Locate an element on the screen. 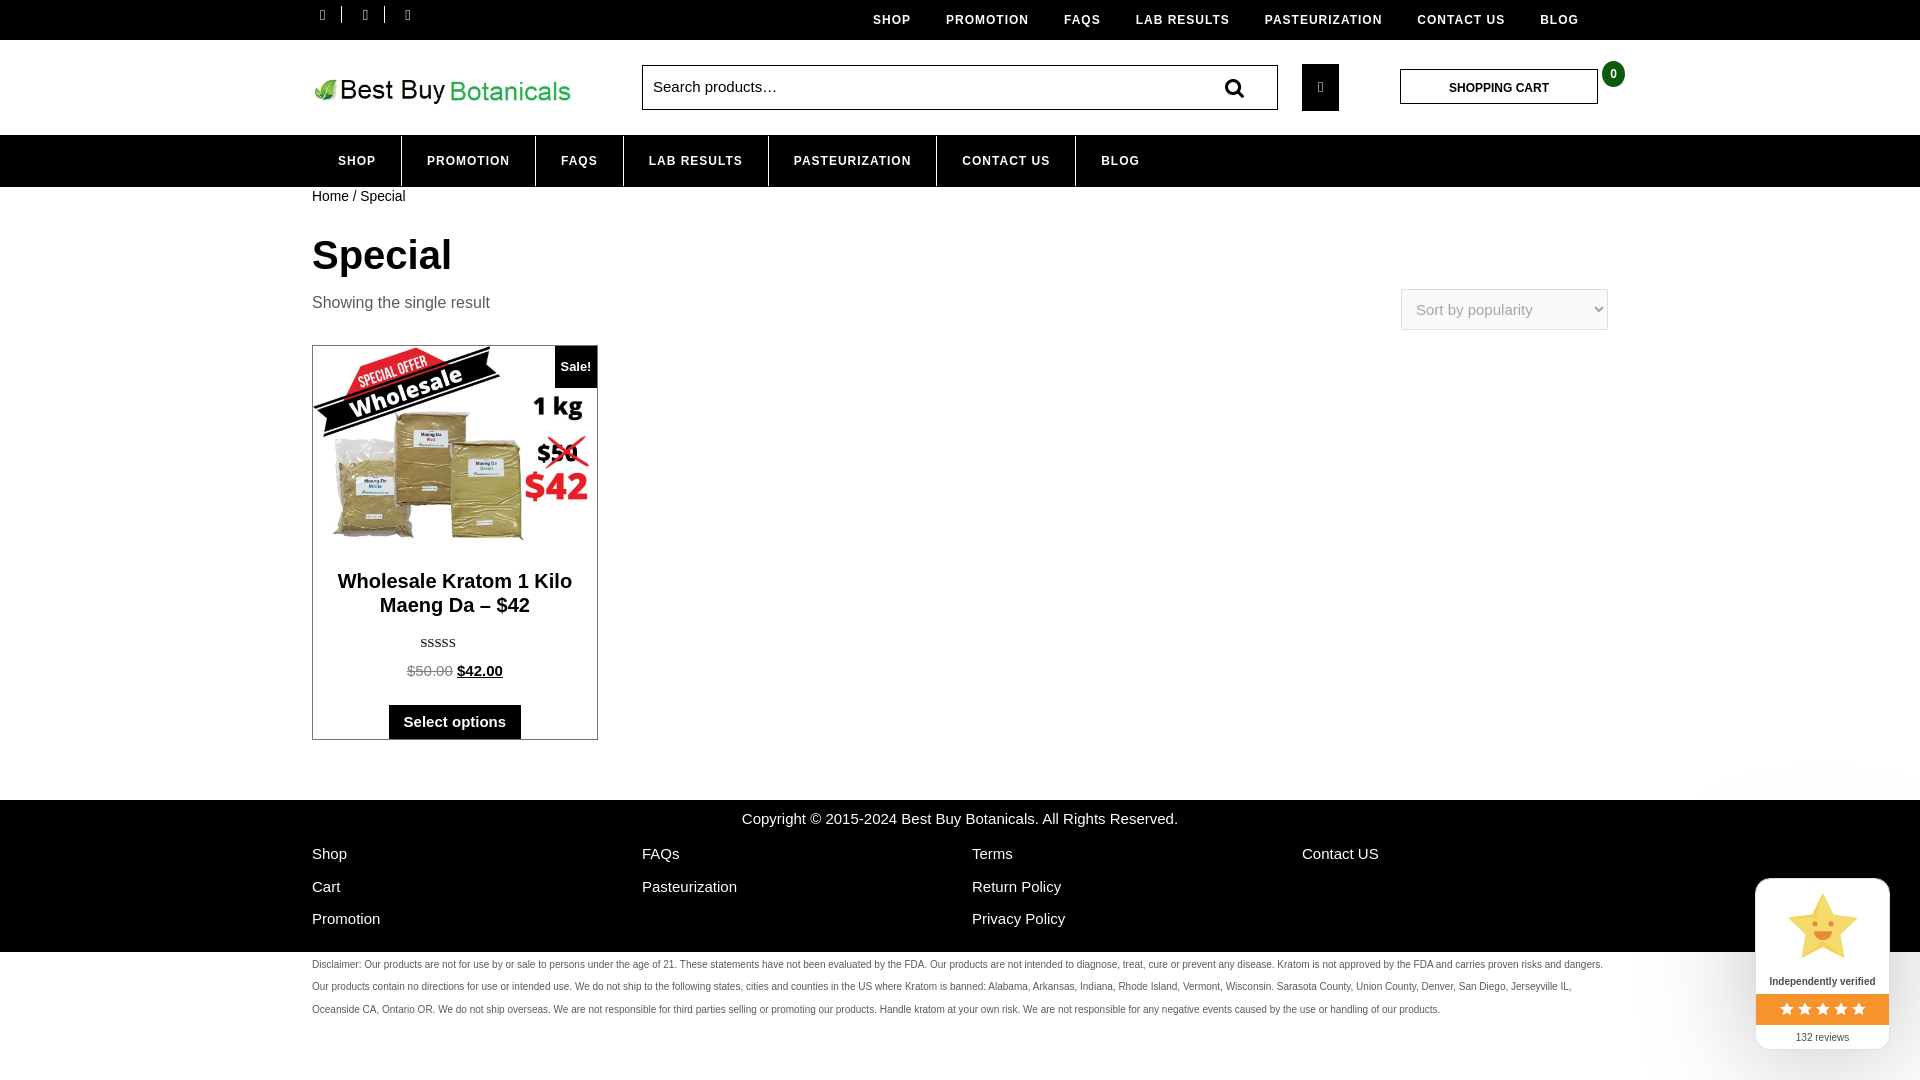 The height and width of the screenshot is (1080, 1920). CONTACT US is located at coordinates (1006, 160).